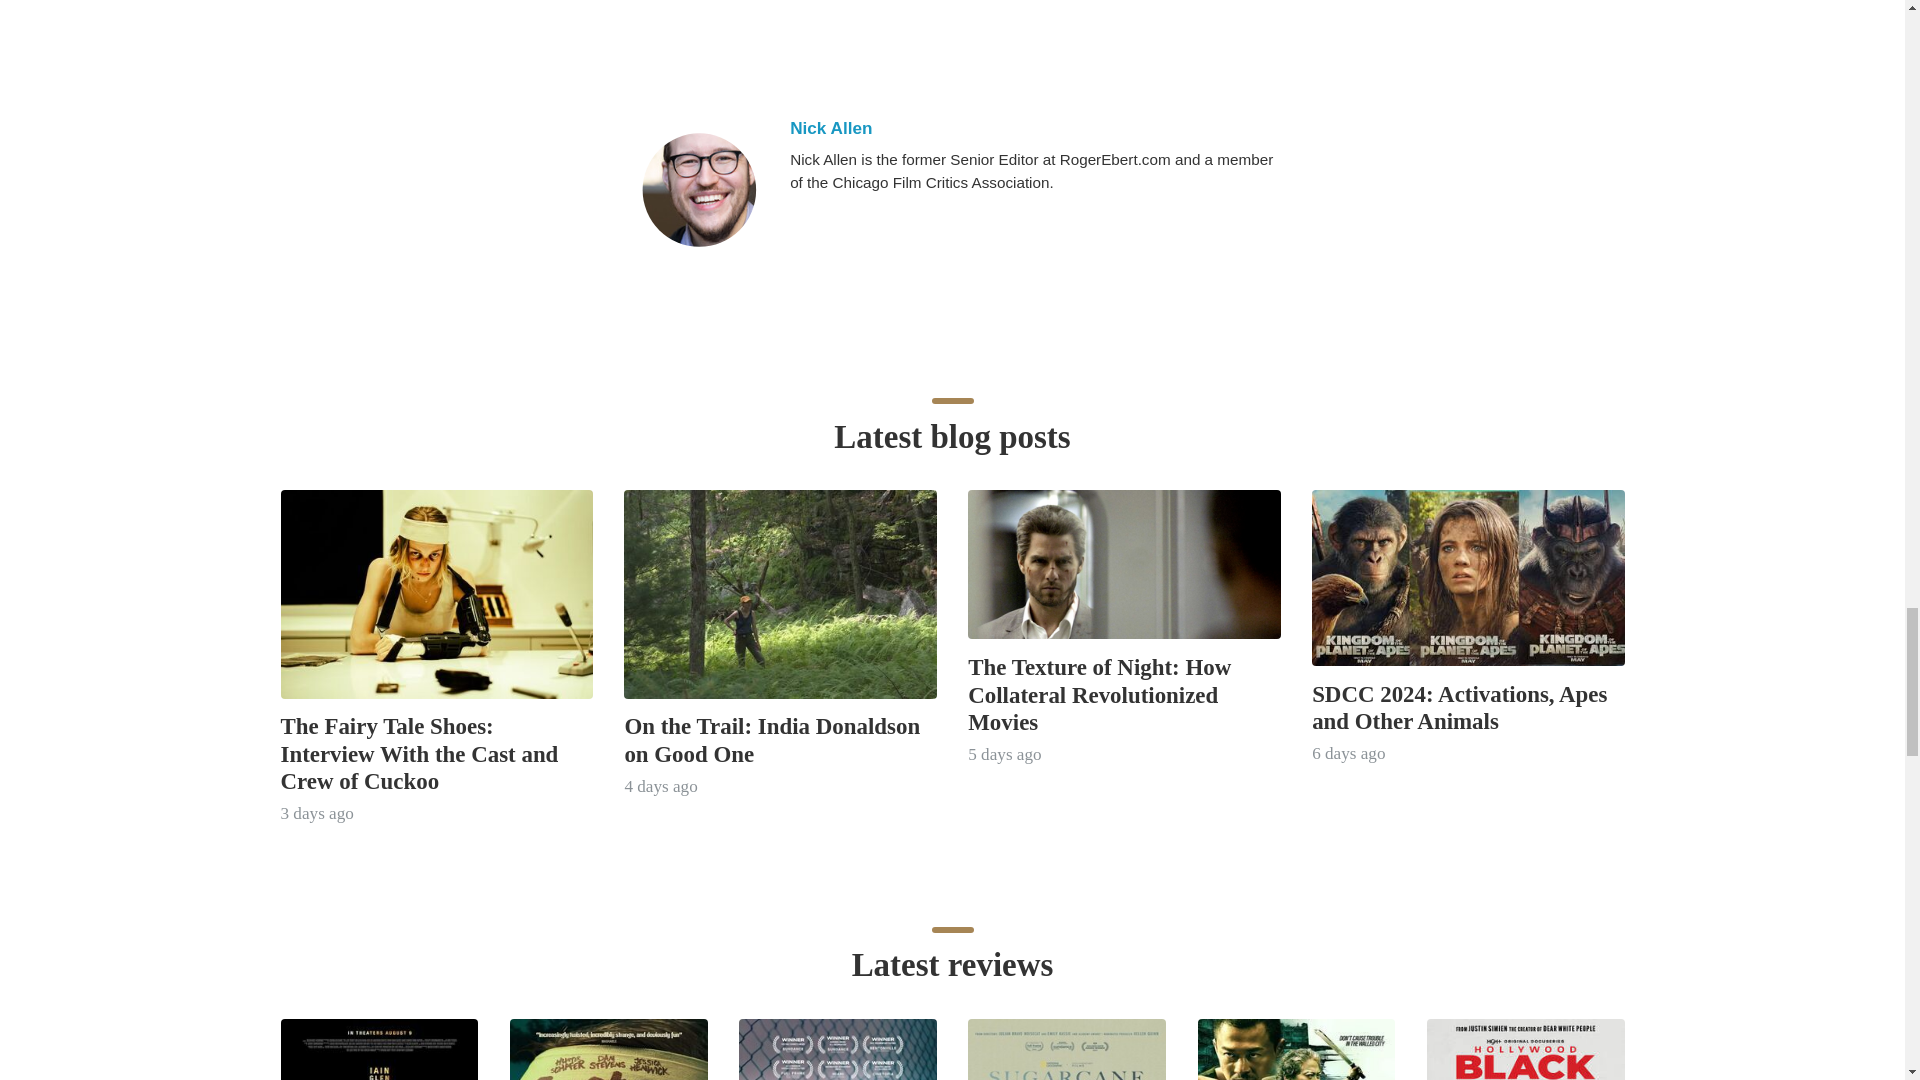  Describe the element at coordinates (1459, 708) in the screenshot. I see `SDCC 2024: Activations, Apes and Other Animals` at that location.